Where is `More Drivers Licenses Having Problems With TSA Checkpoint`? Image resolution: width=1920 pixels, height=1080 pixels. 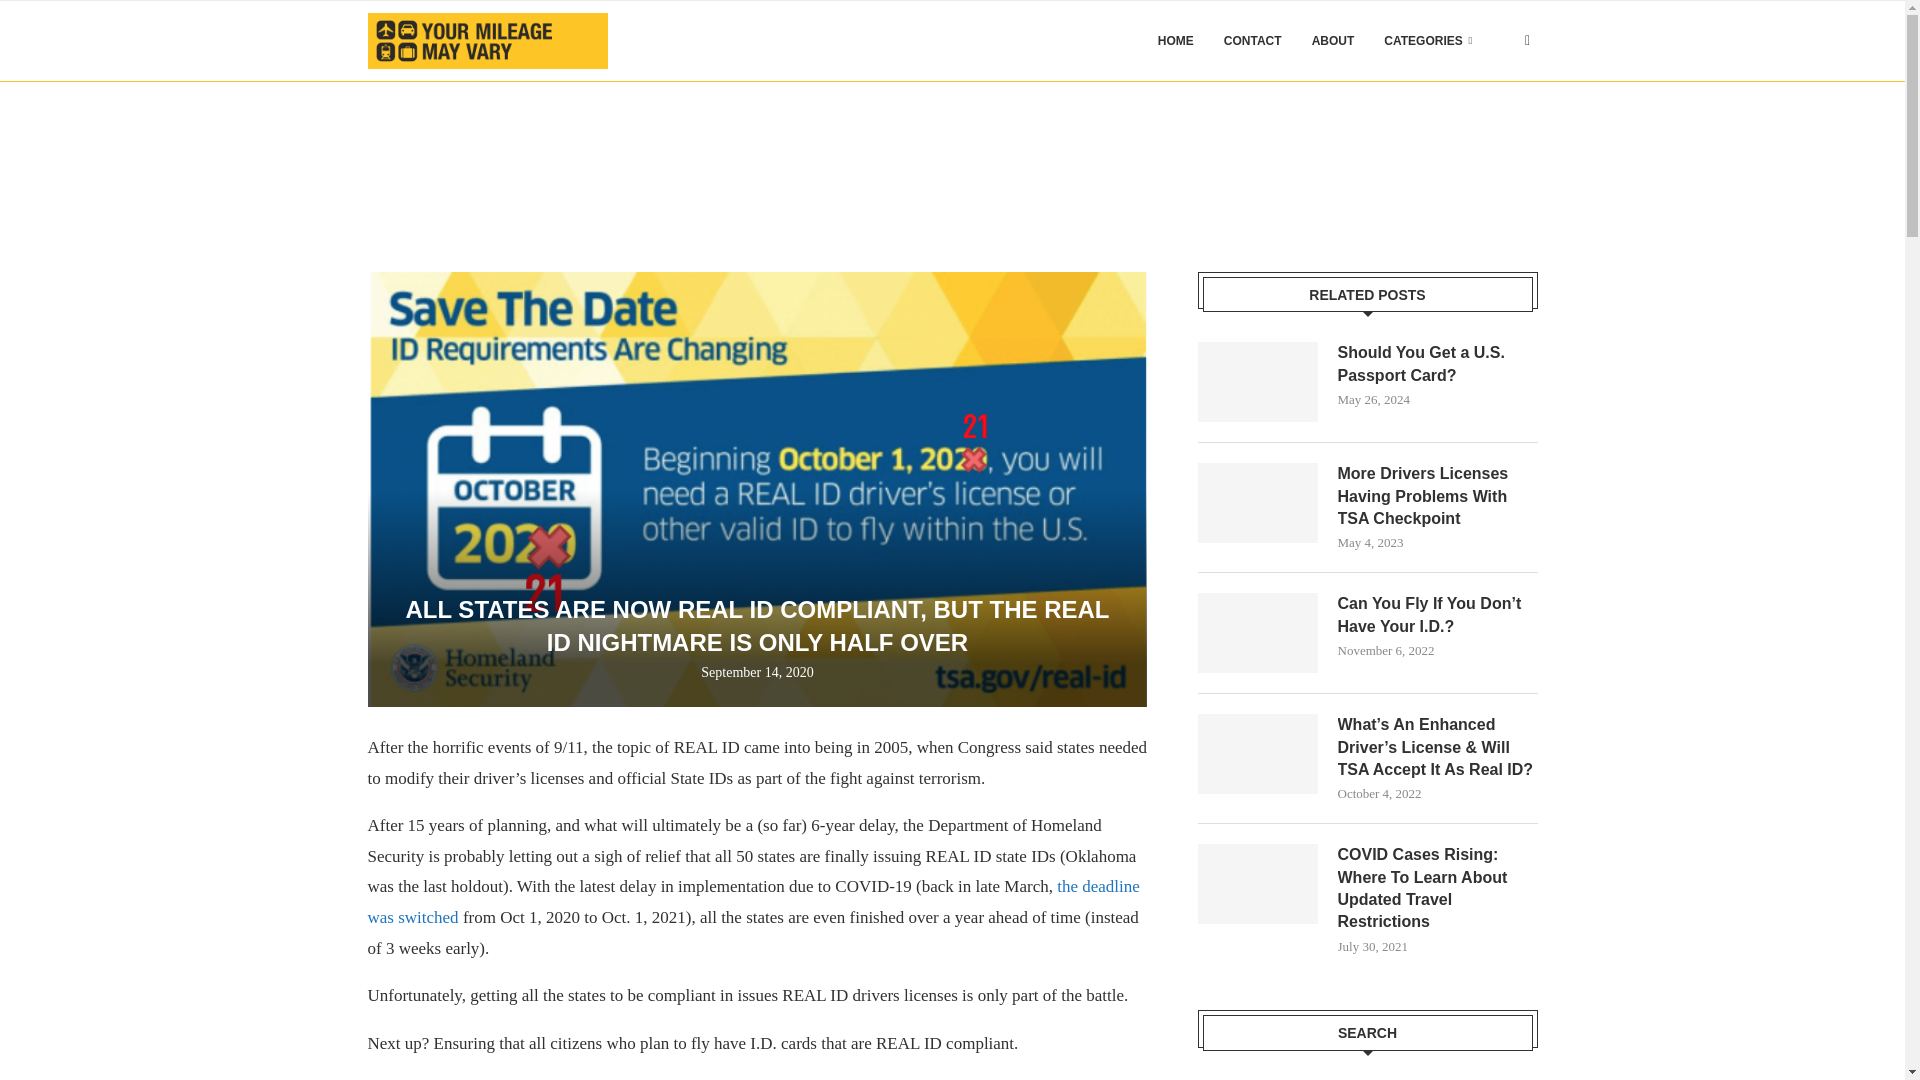 More Drivers Licenses Having Problems With TSA Checkpoint is located at coordinates (1438, 496).